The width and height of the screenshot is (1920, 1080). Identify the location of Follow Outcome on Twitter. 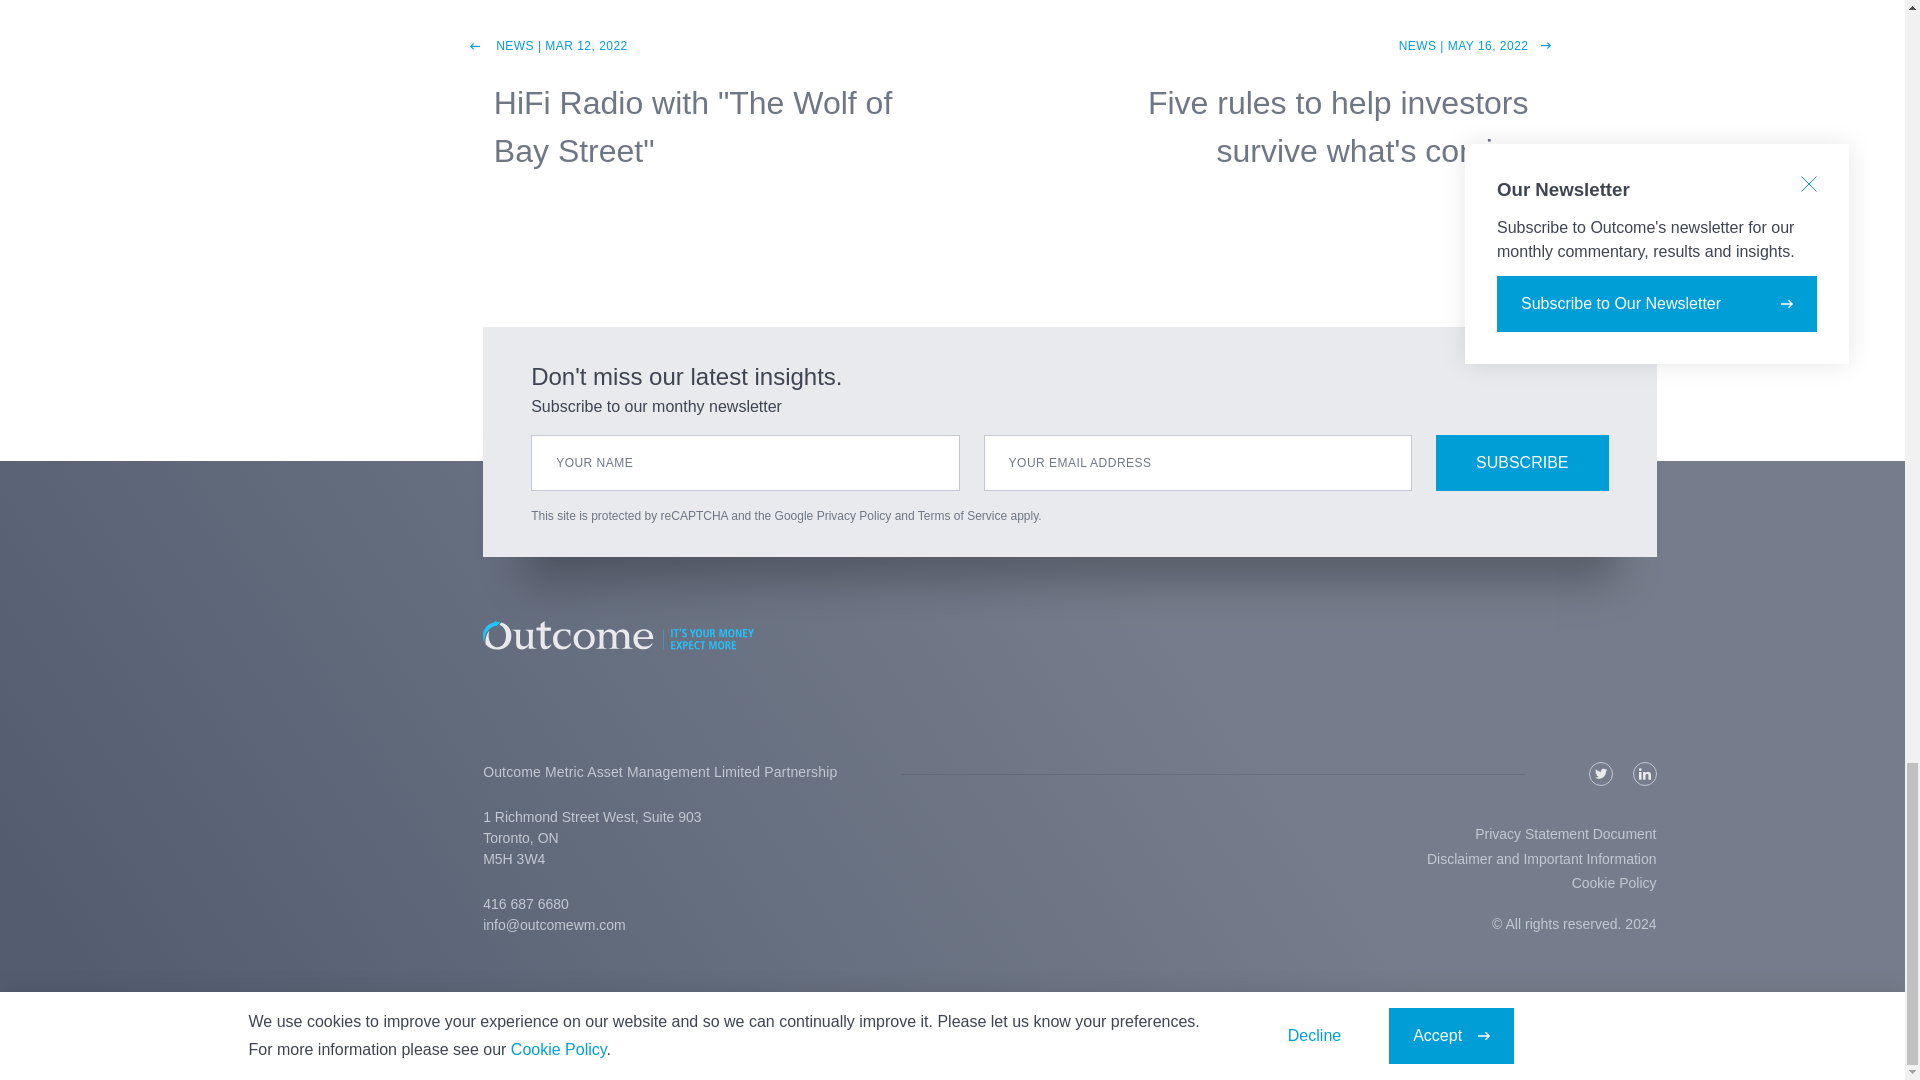
(1600, 774).